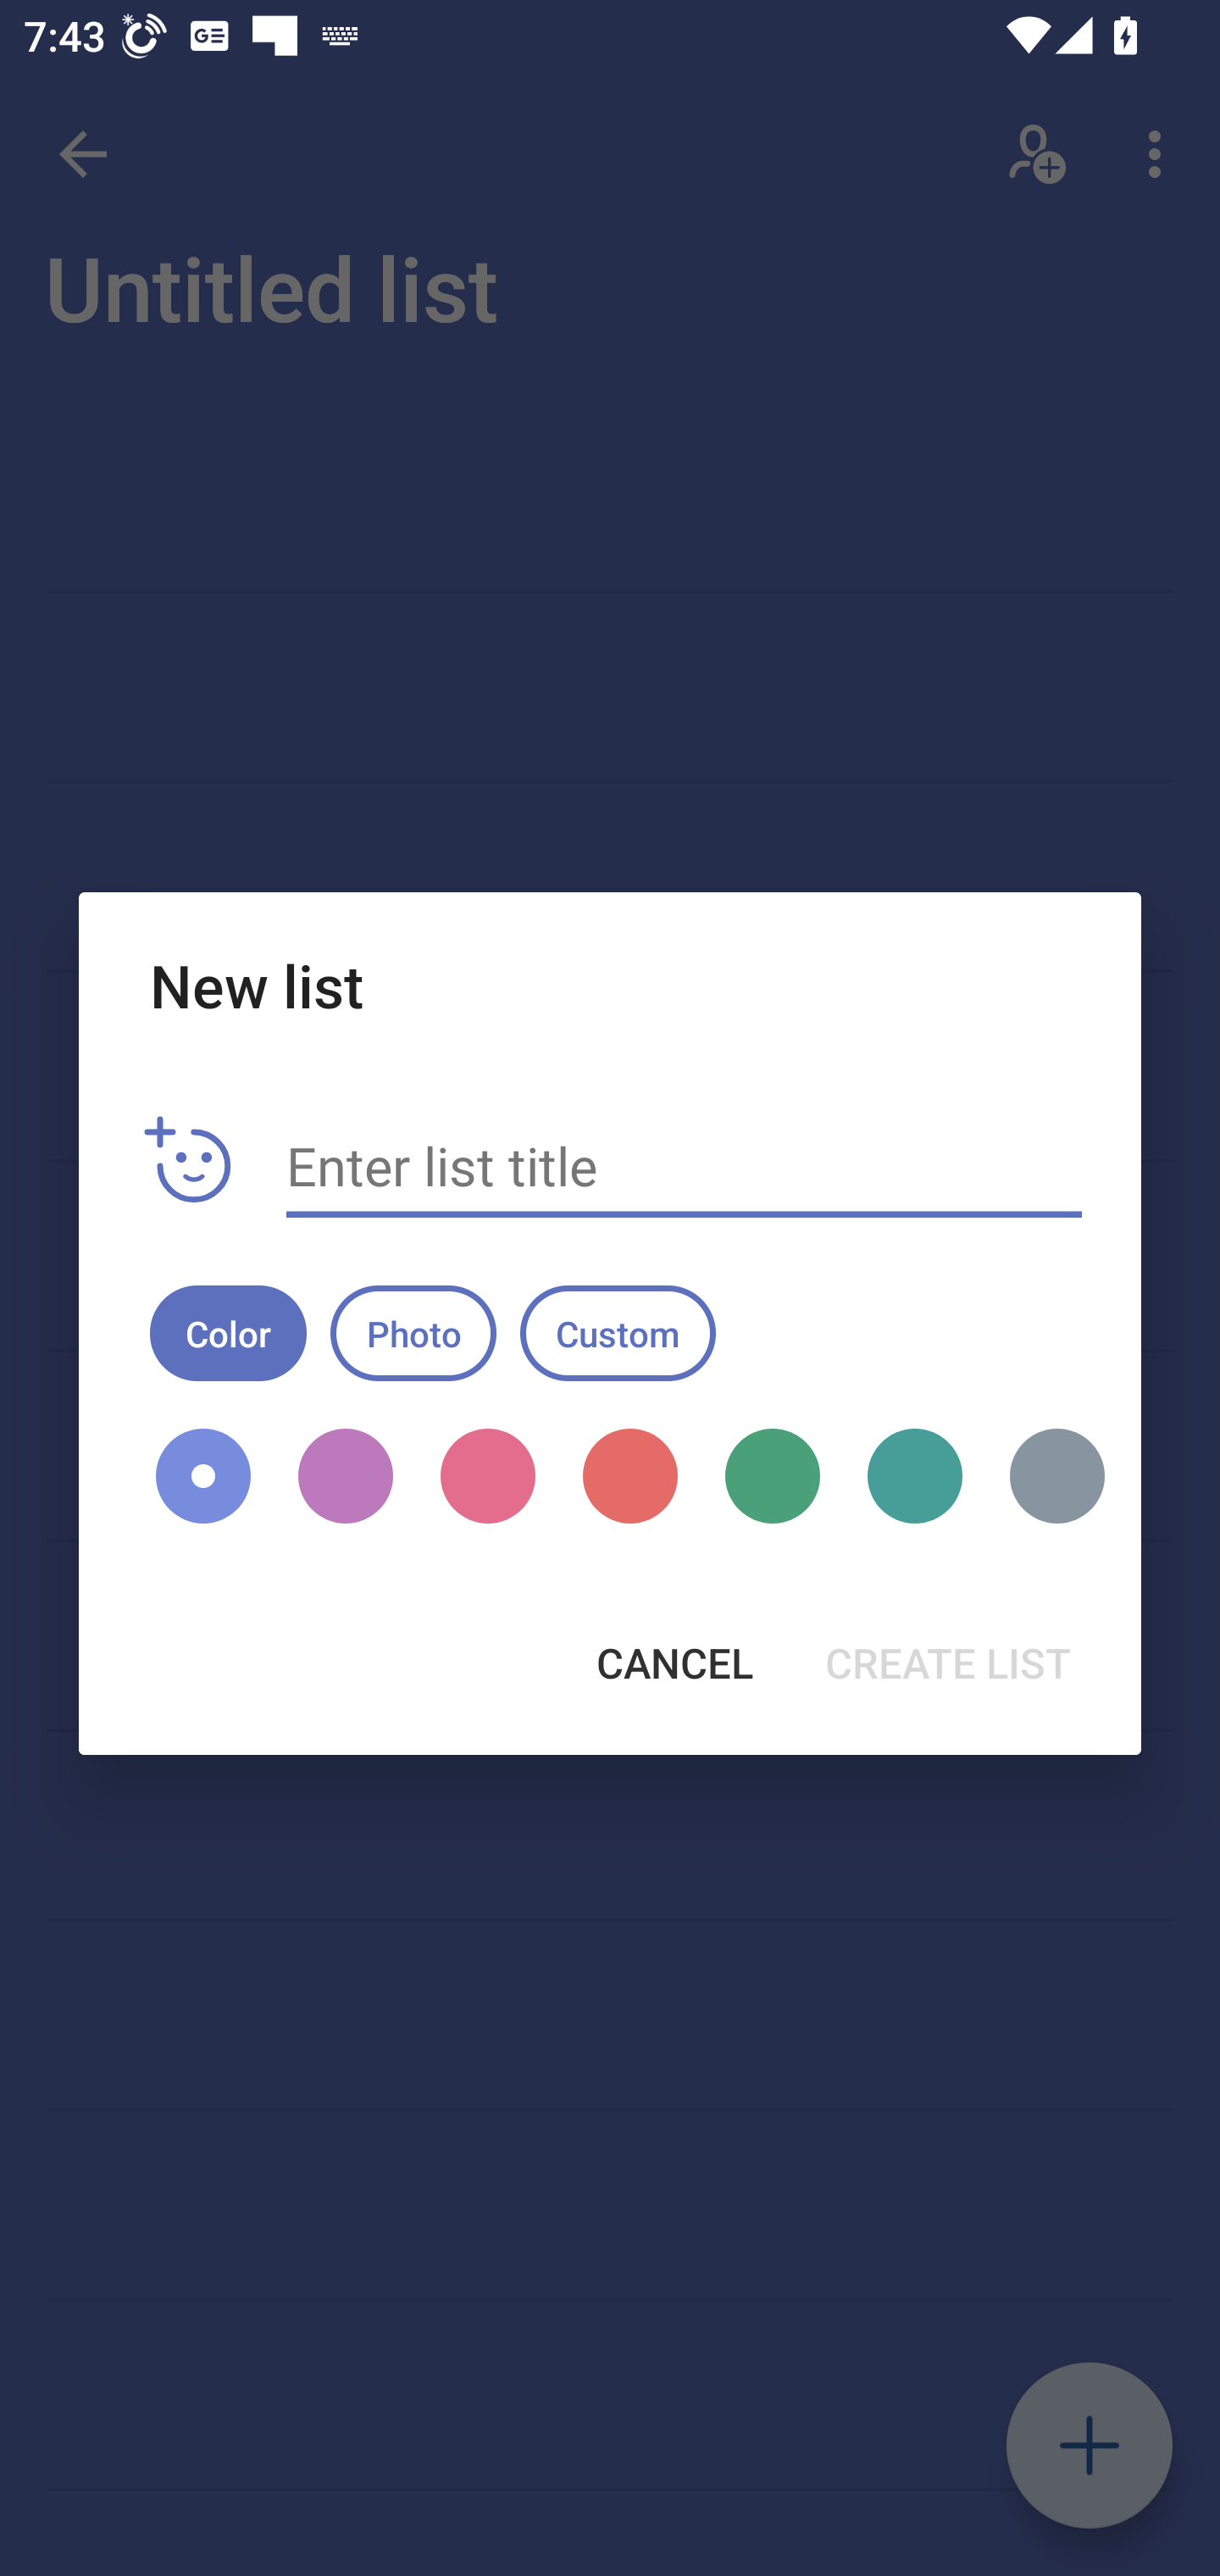 The width and height of the screenshot is (1220, 2576). What do you see at coordinates (685, 1167) in the screenshot?
I see `Enter list title` at bounding box center [685, 1167].